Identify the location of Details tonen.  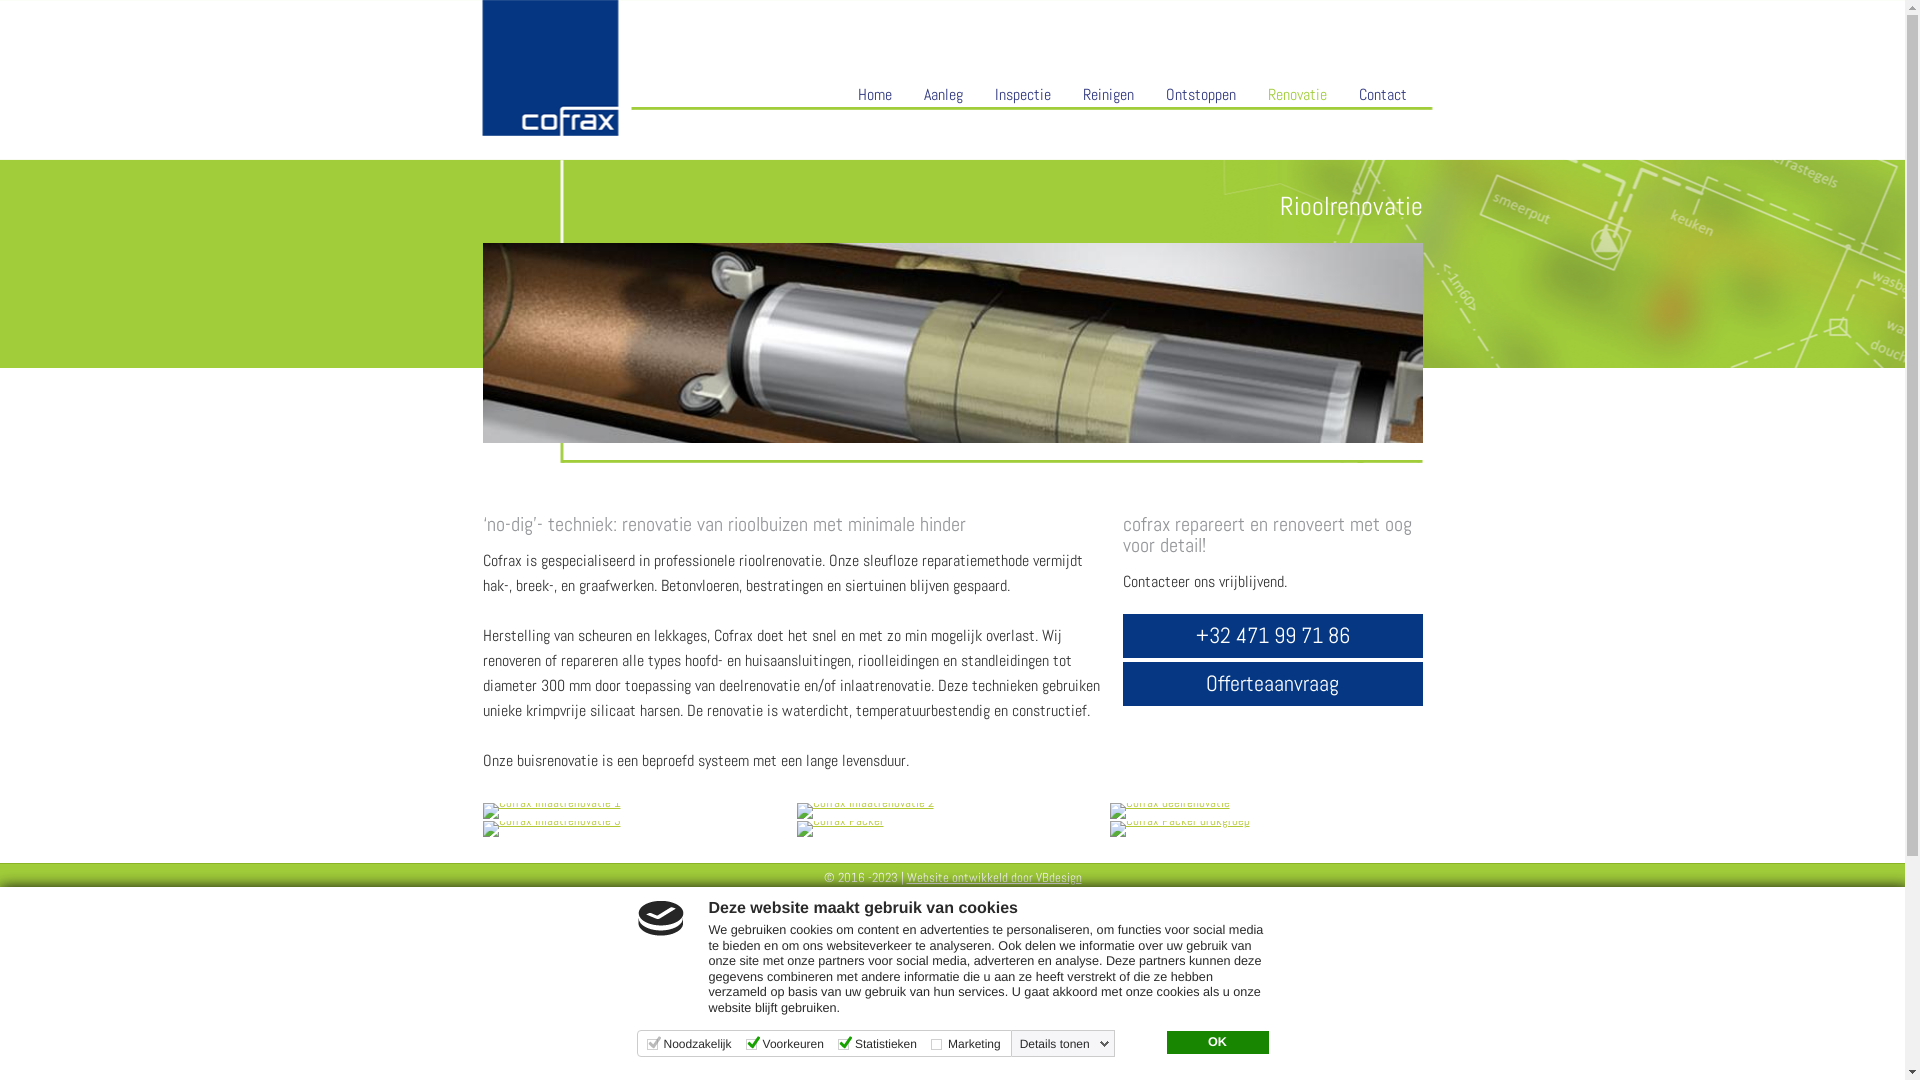
(1065, 1044).